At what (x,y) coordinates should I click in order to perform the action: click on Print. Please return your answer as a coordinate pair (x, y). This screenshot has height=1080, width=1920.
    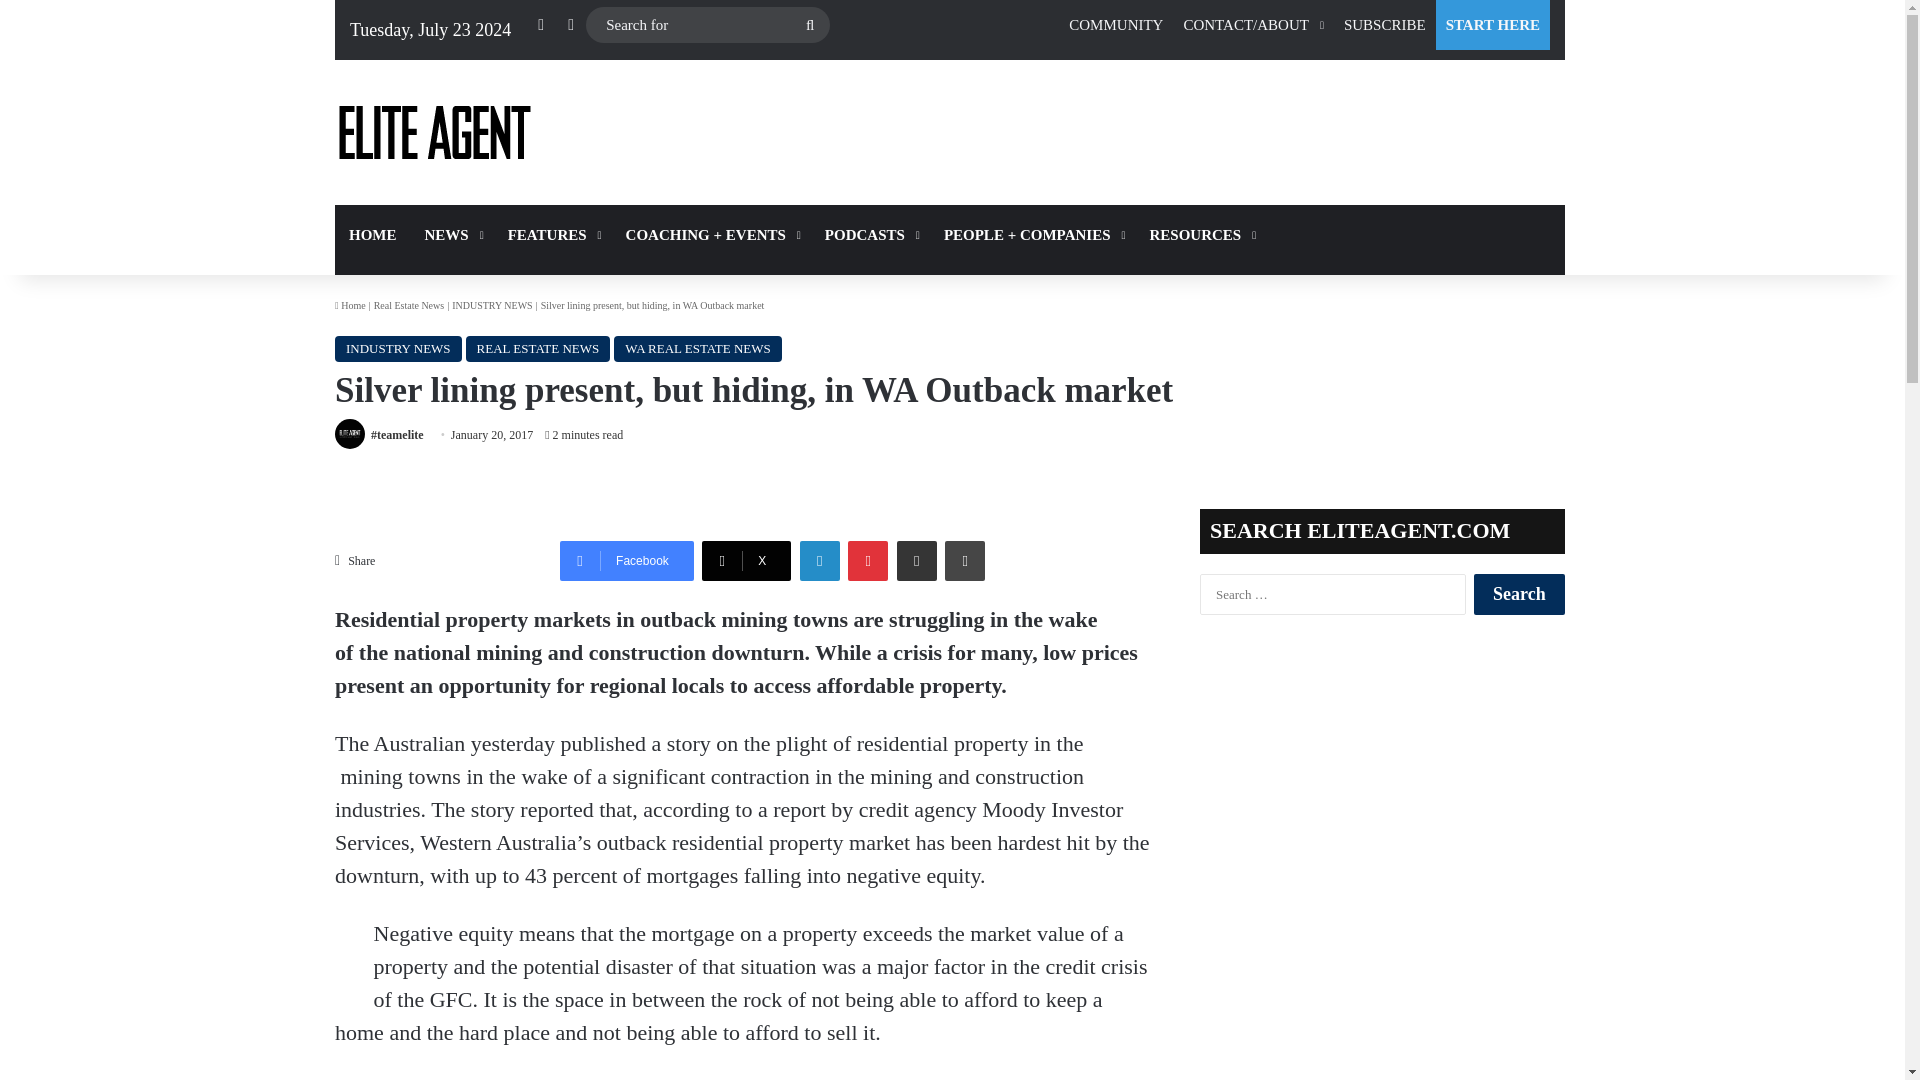
    Looking at the image, I should click on (964, 561).